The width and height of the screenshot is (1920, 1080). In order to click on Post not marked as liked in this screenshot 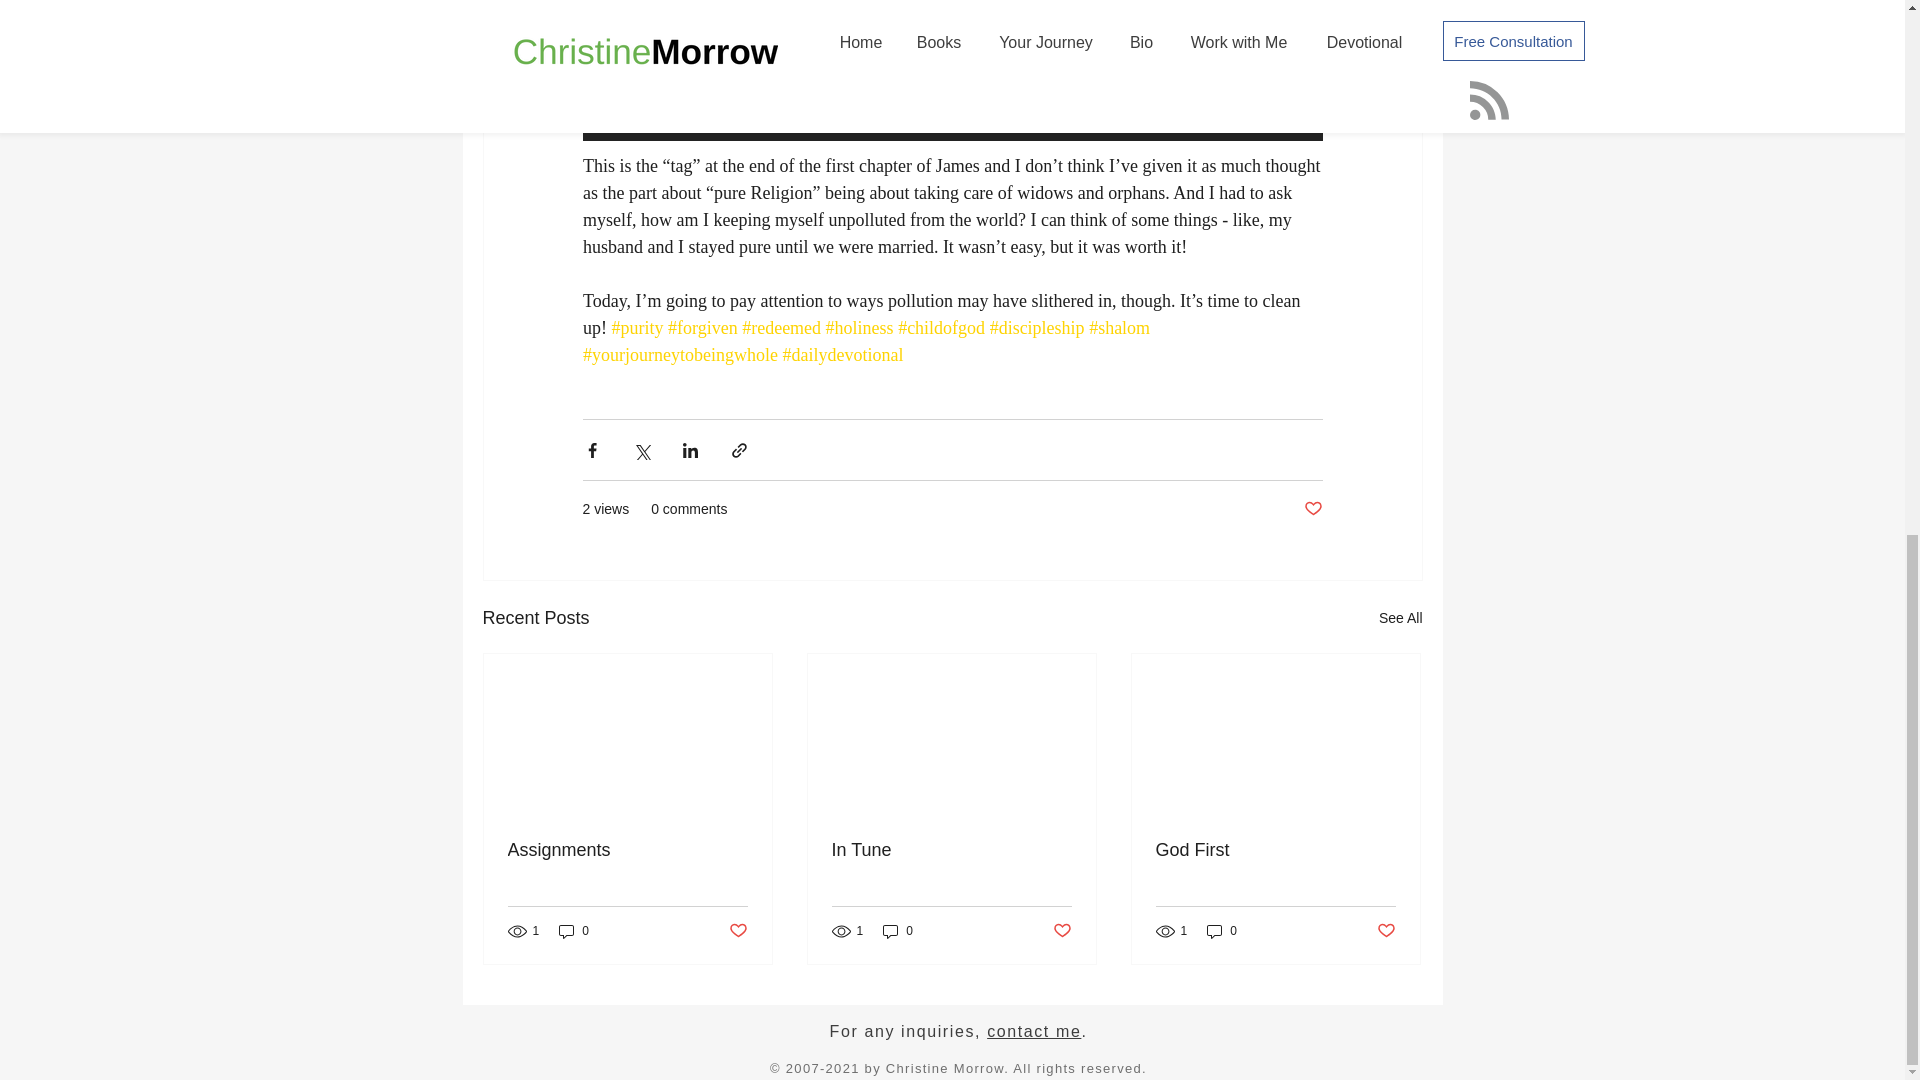, I will do `click(736, 931)`.